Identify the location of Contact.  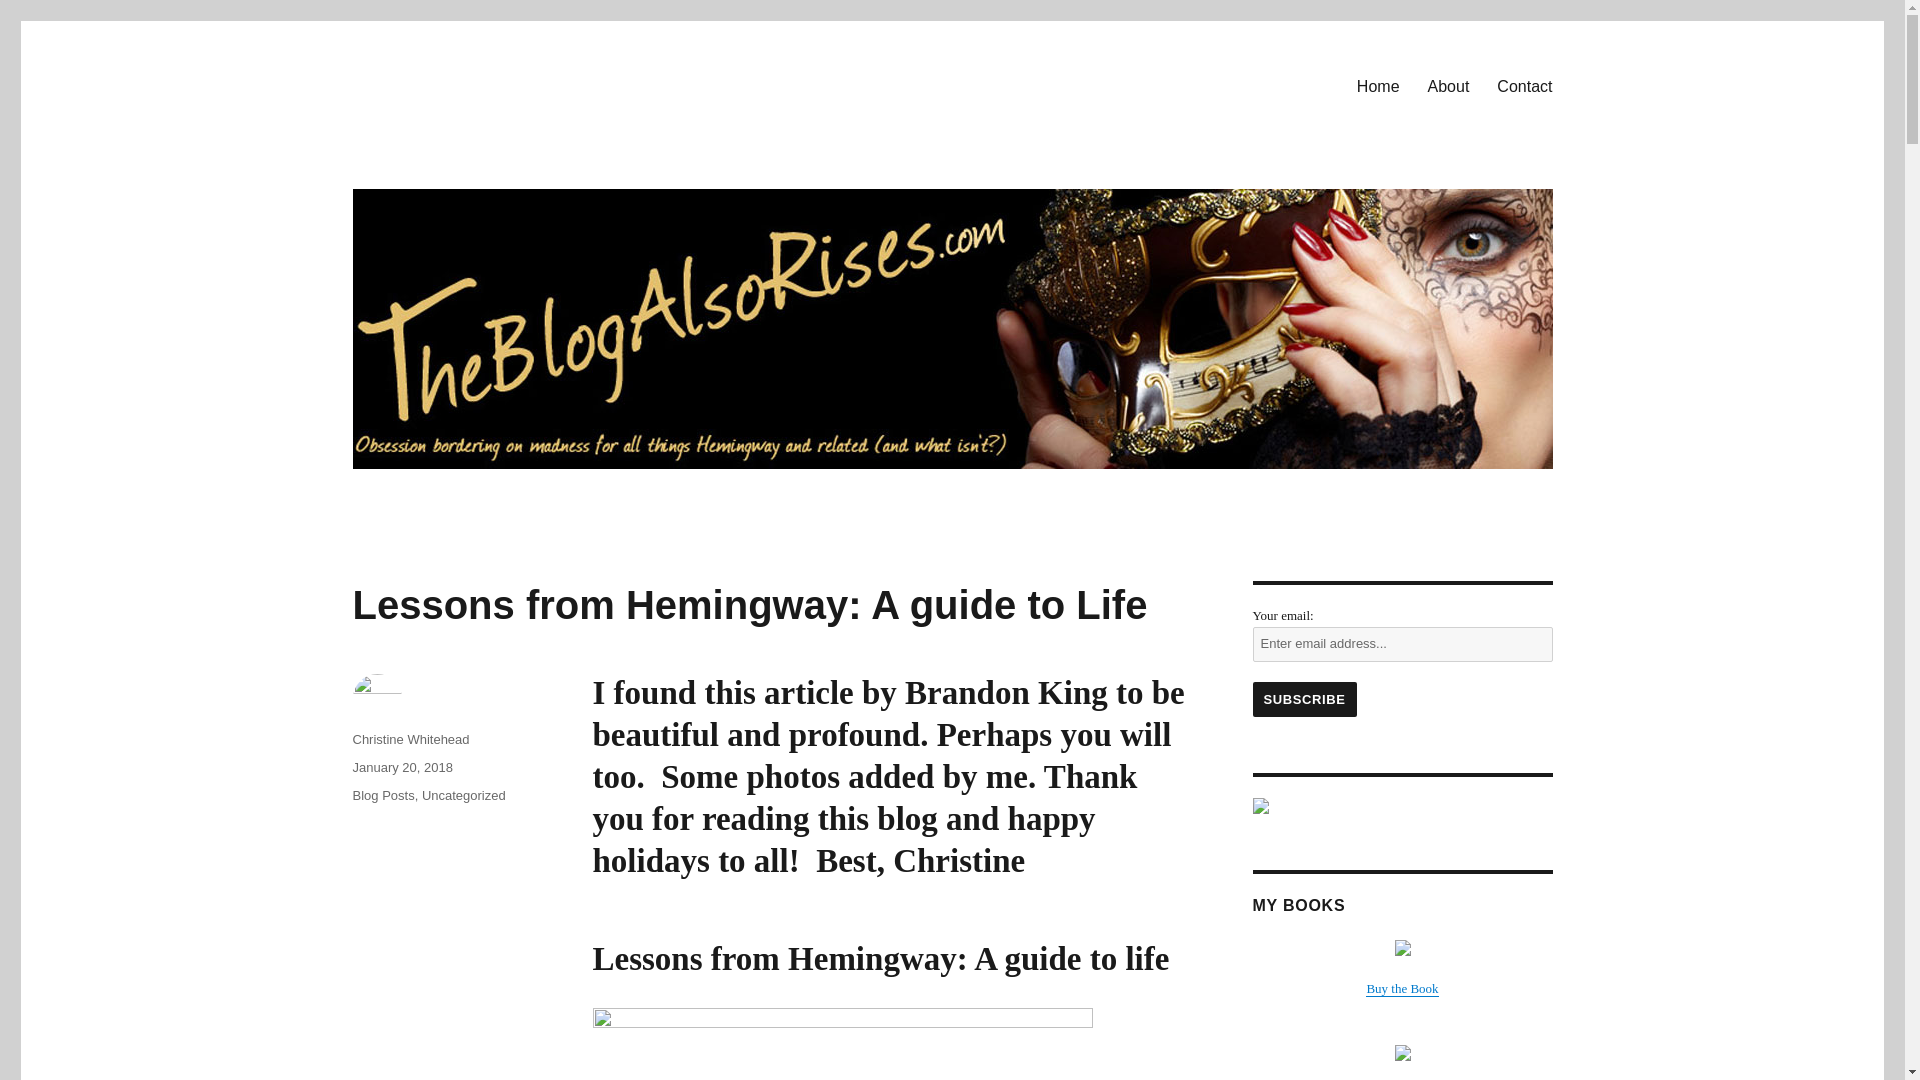
(1524, 85).